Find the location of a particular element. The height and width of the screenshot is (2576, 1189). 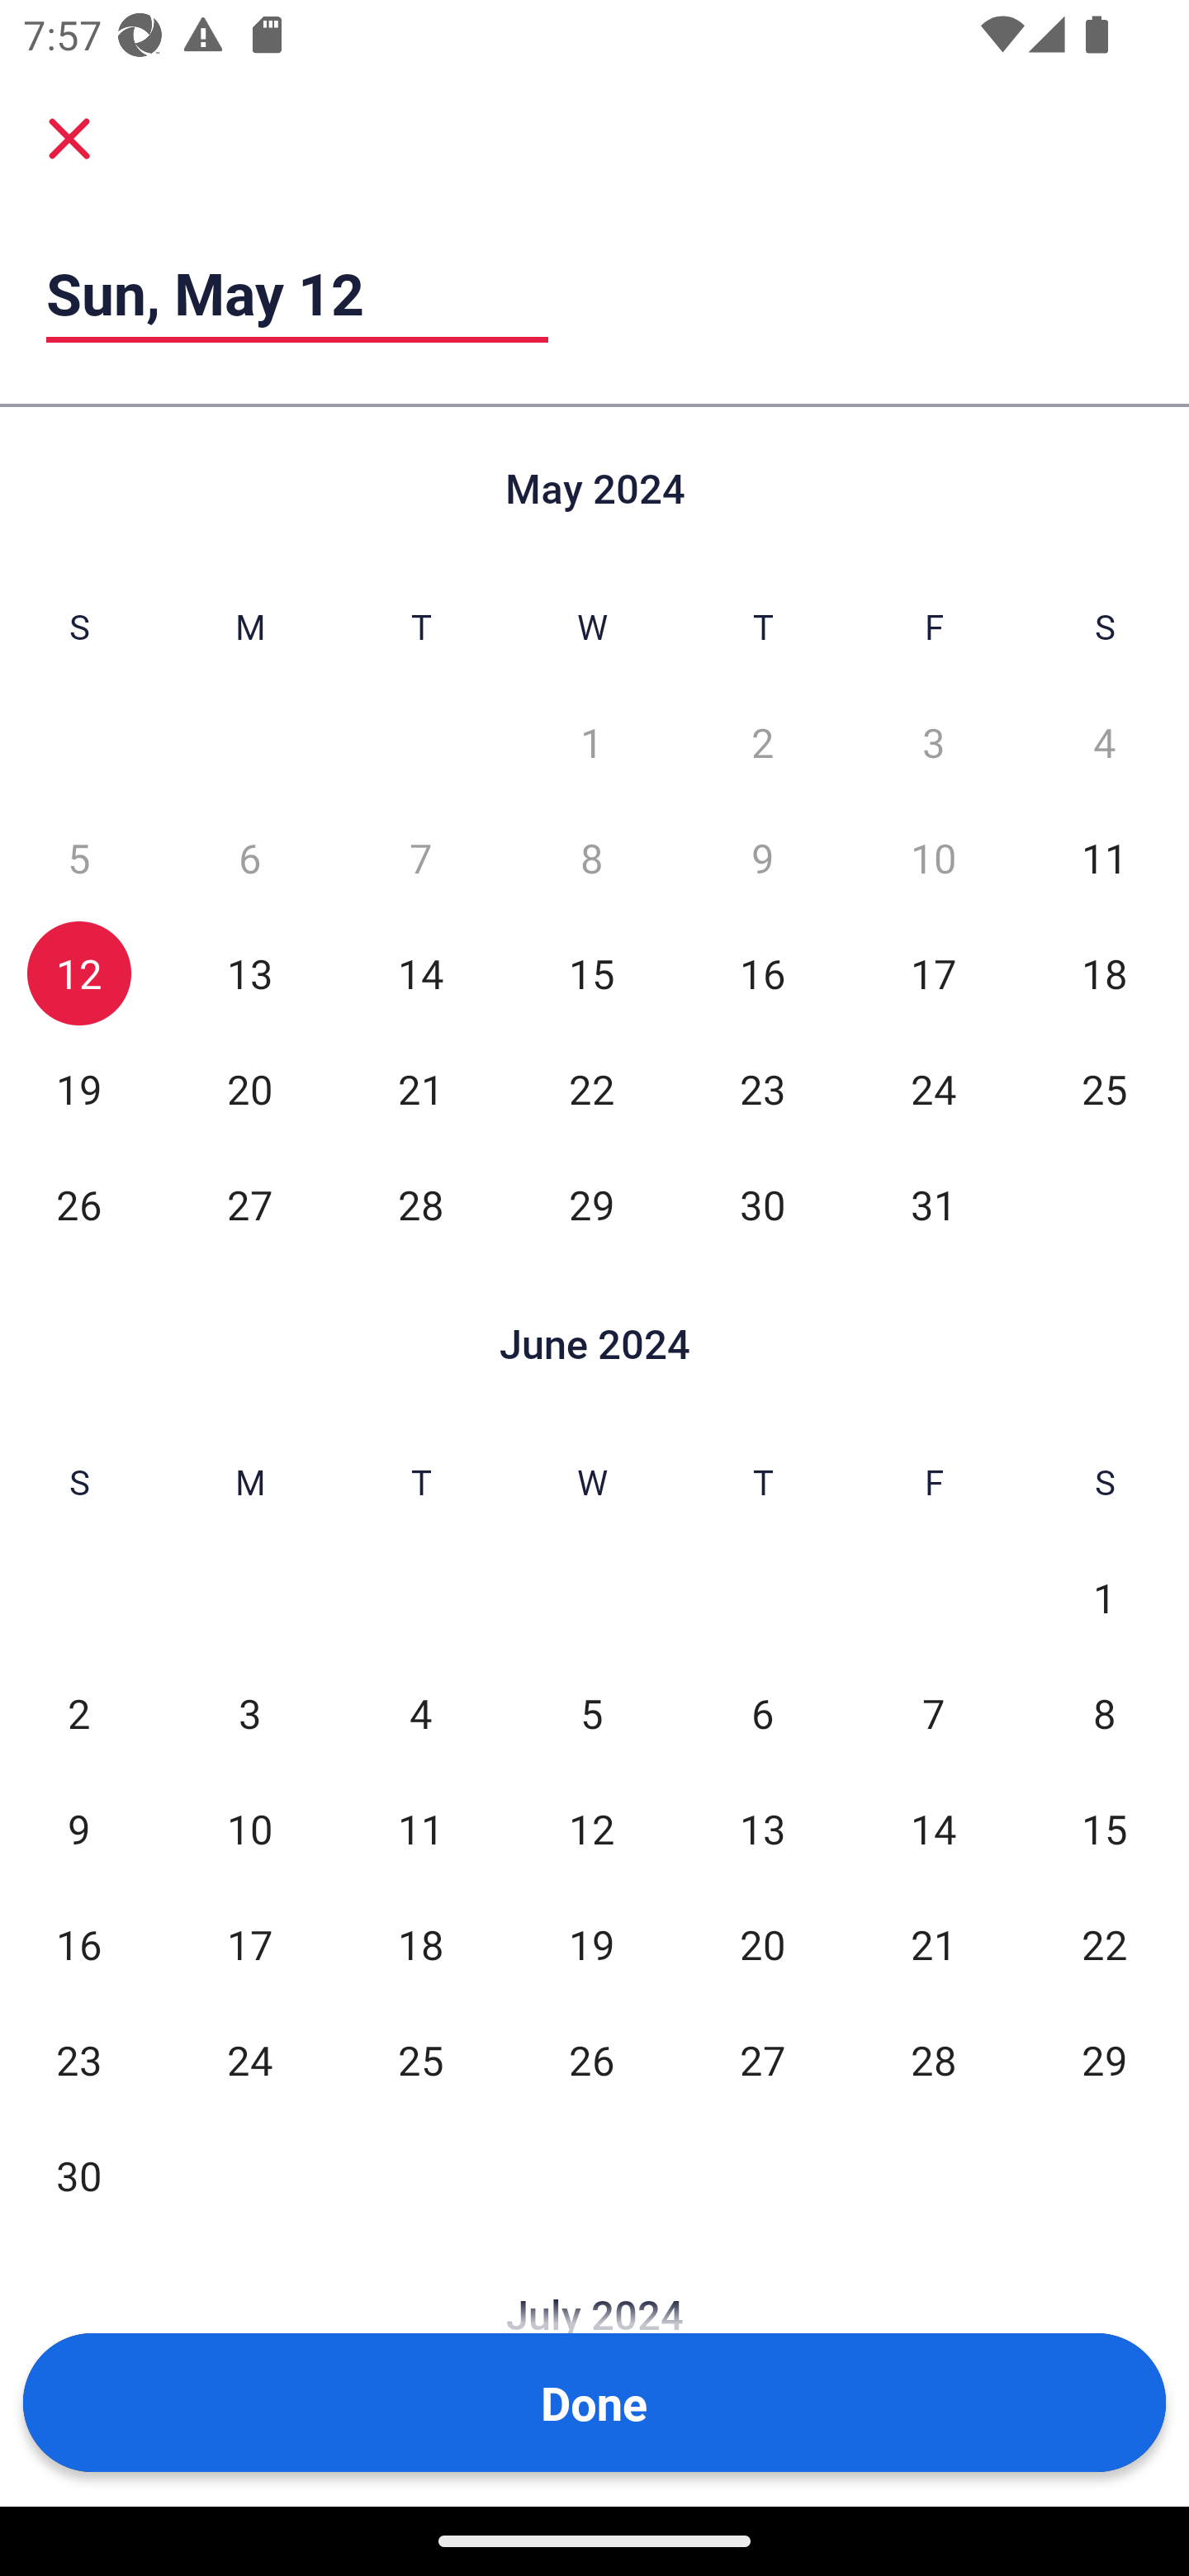

12 Wed, Jun 12, Not Selected is located at coordinates (591, 1828).